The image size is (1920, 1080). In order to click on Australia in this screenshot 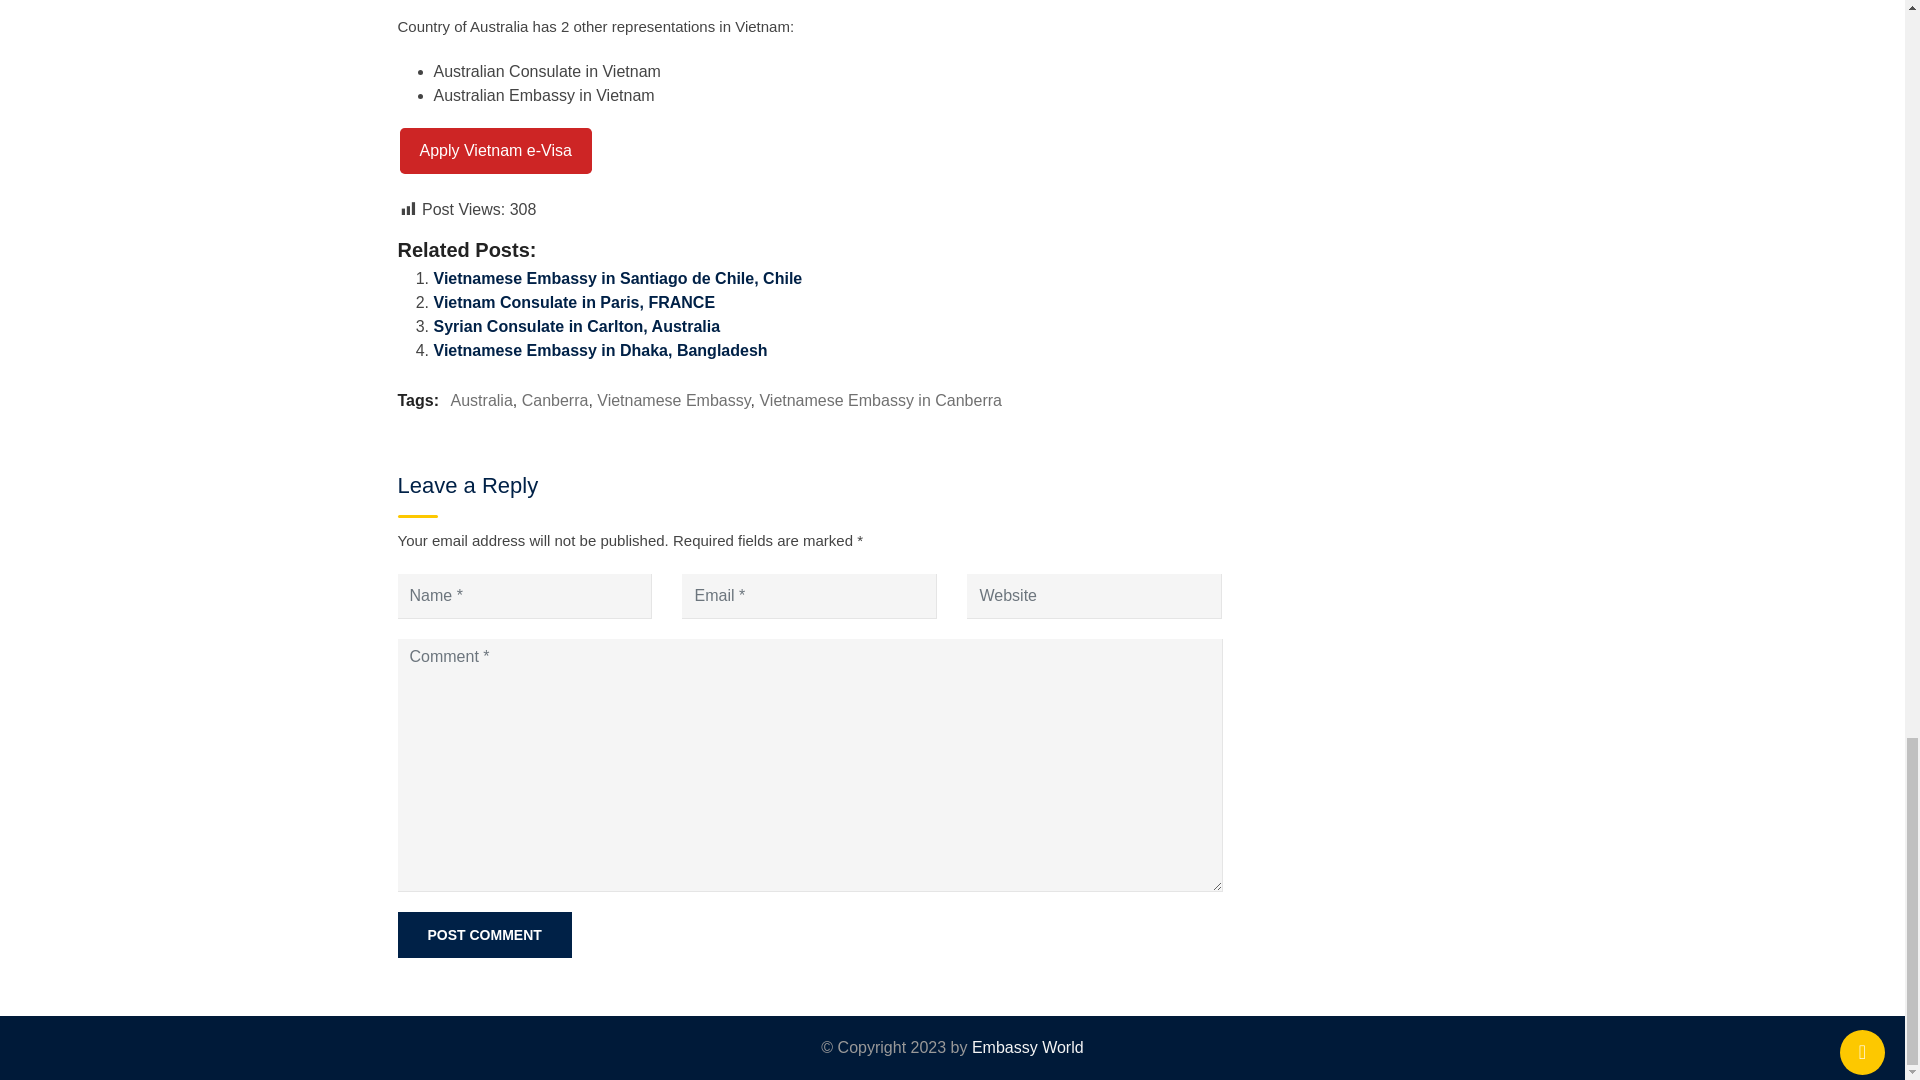, I will do `click(482, 400)`.